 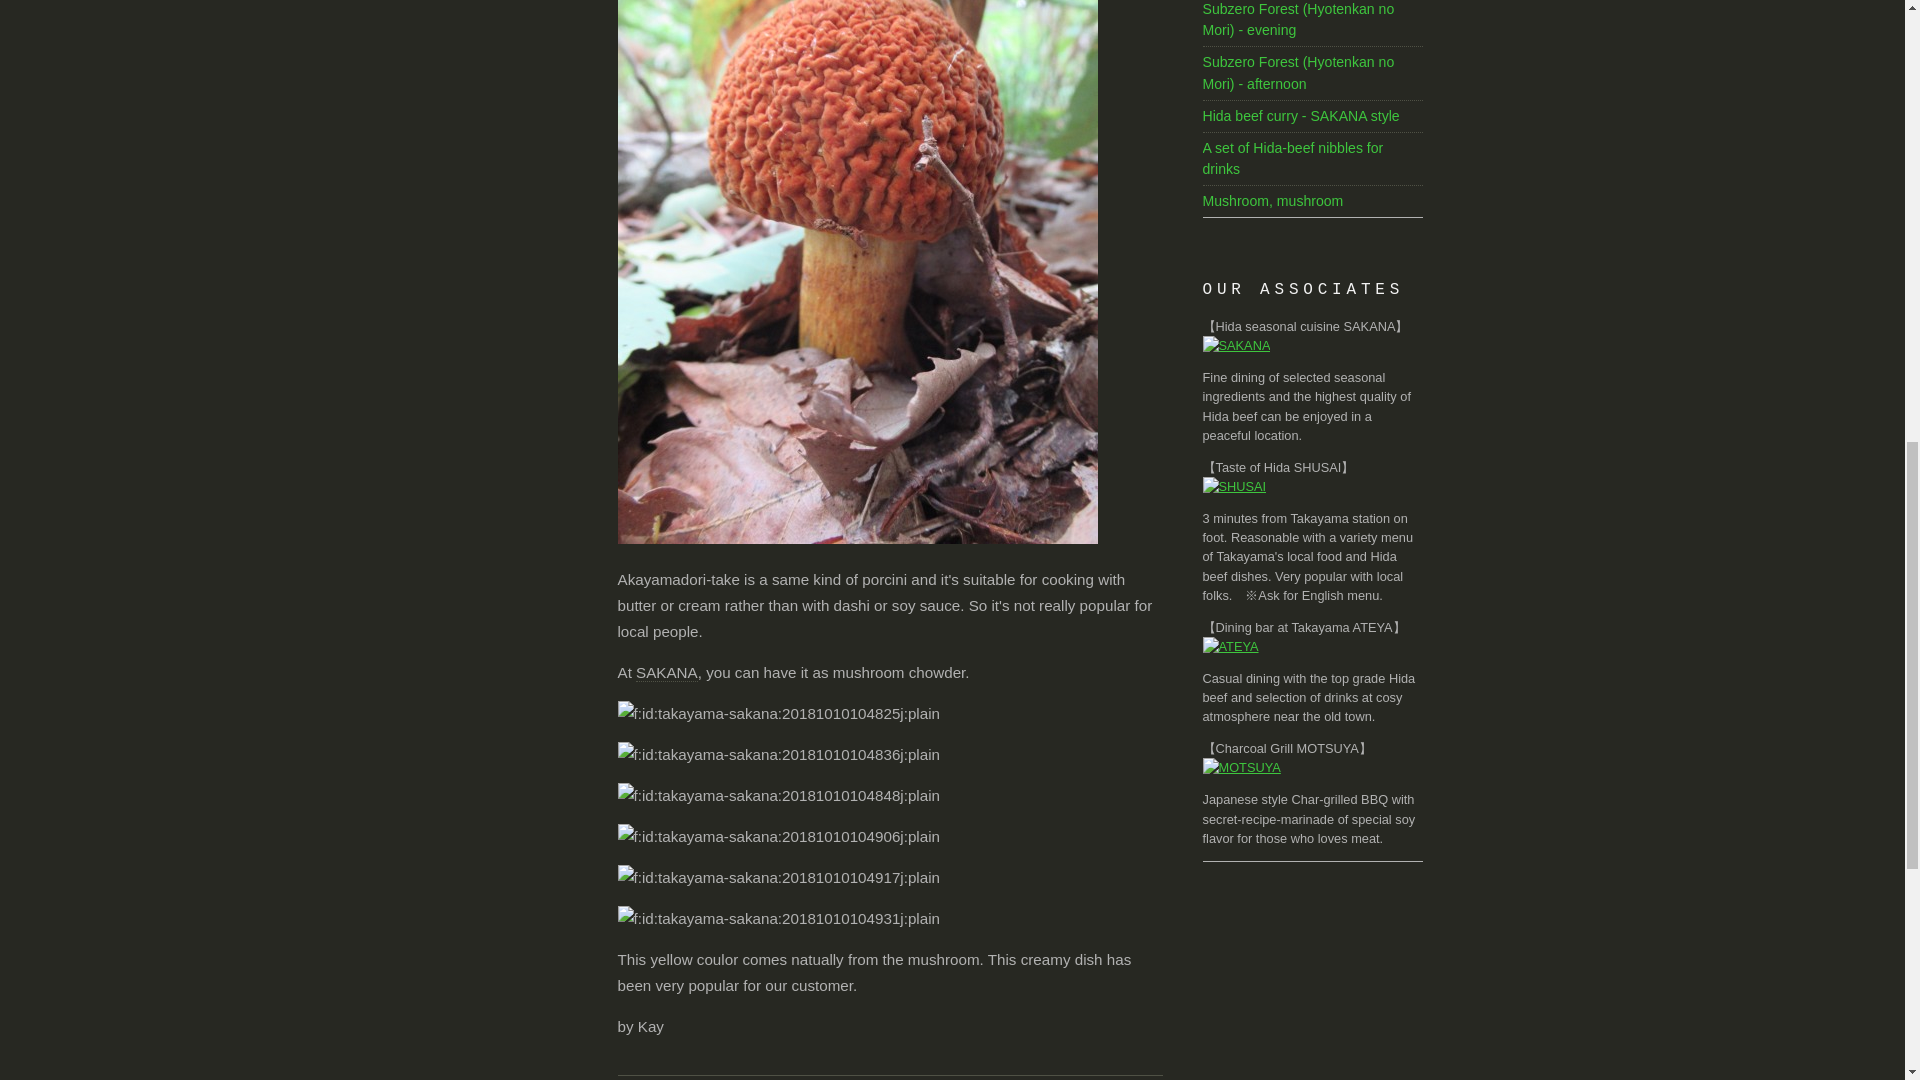 I want to click on f:id:takayama-sakana:20181010104906j:plain, so click(x=779, y=836).